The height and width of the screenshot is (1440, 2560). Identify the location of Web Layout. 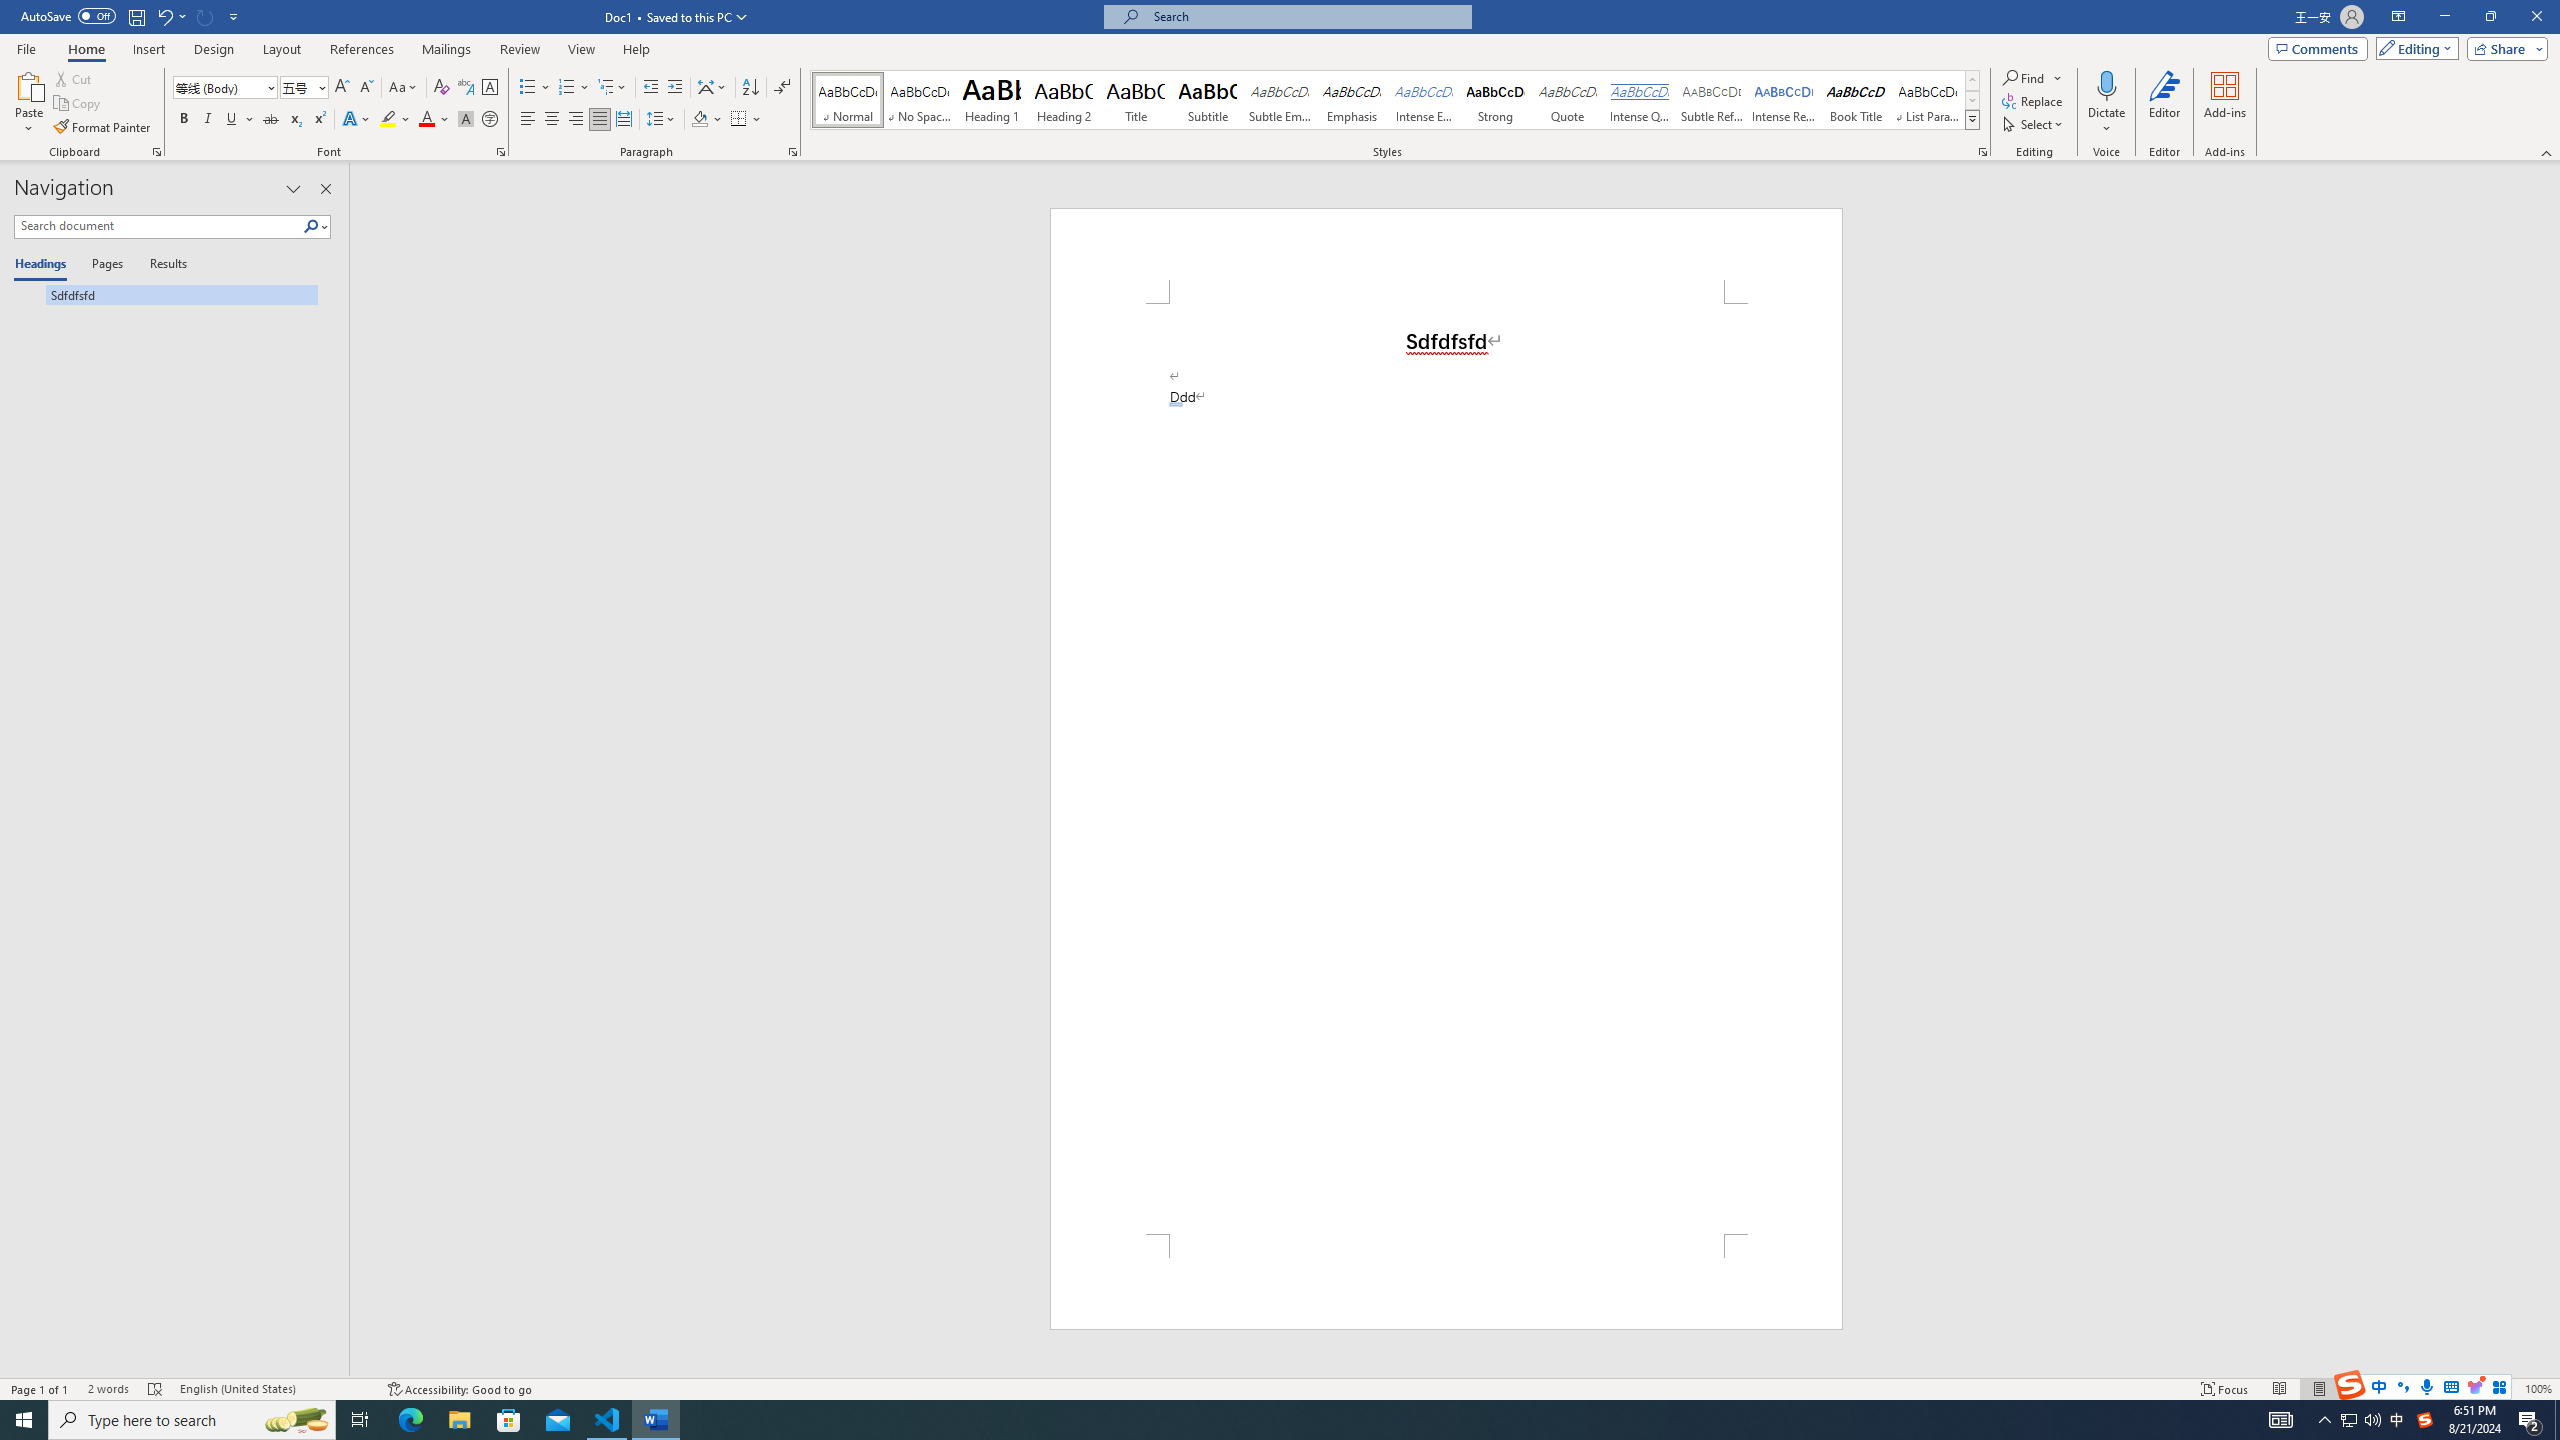
(2360, 1389).